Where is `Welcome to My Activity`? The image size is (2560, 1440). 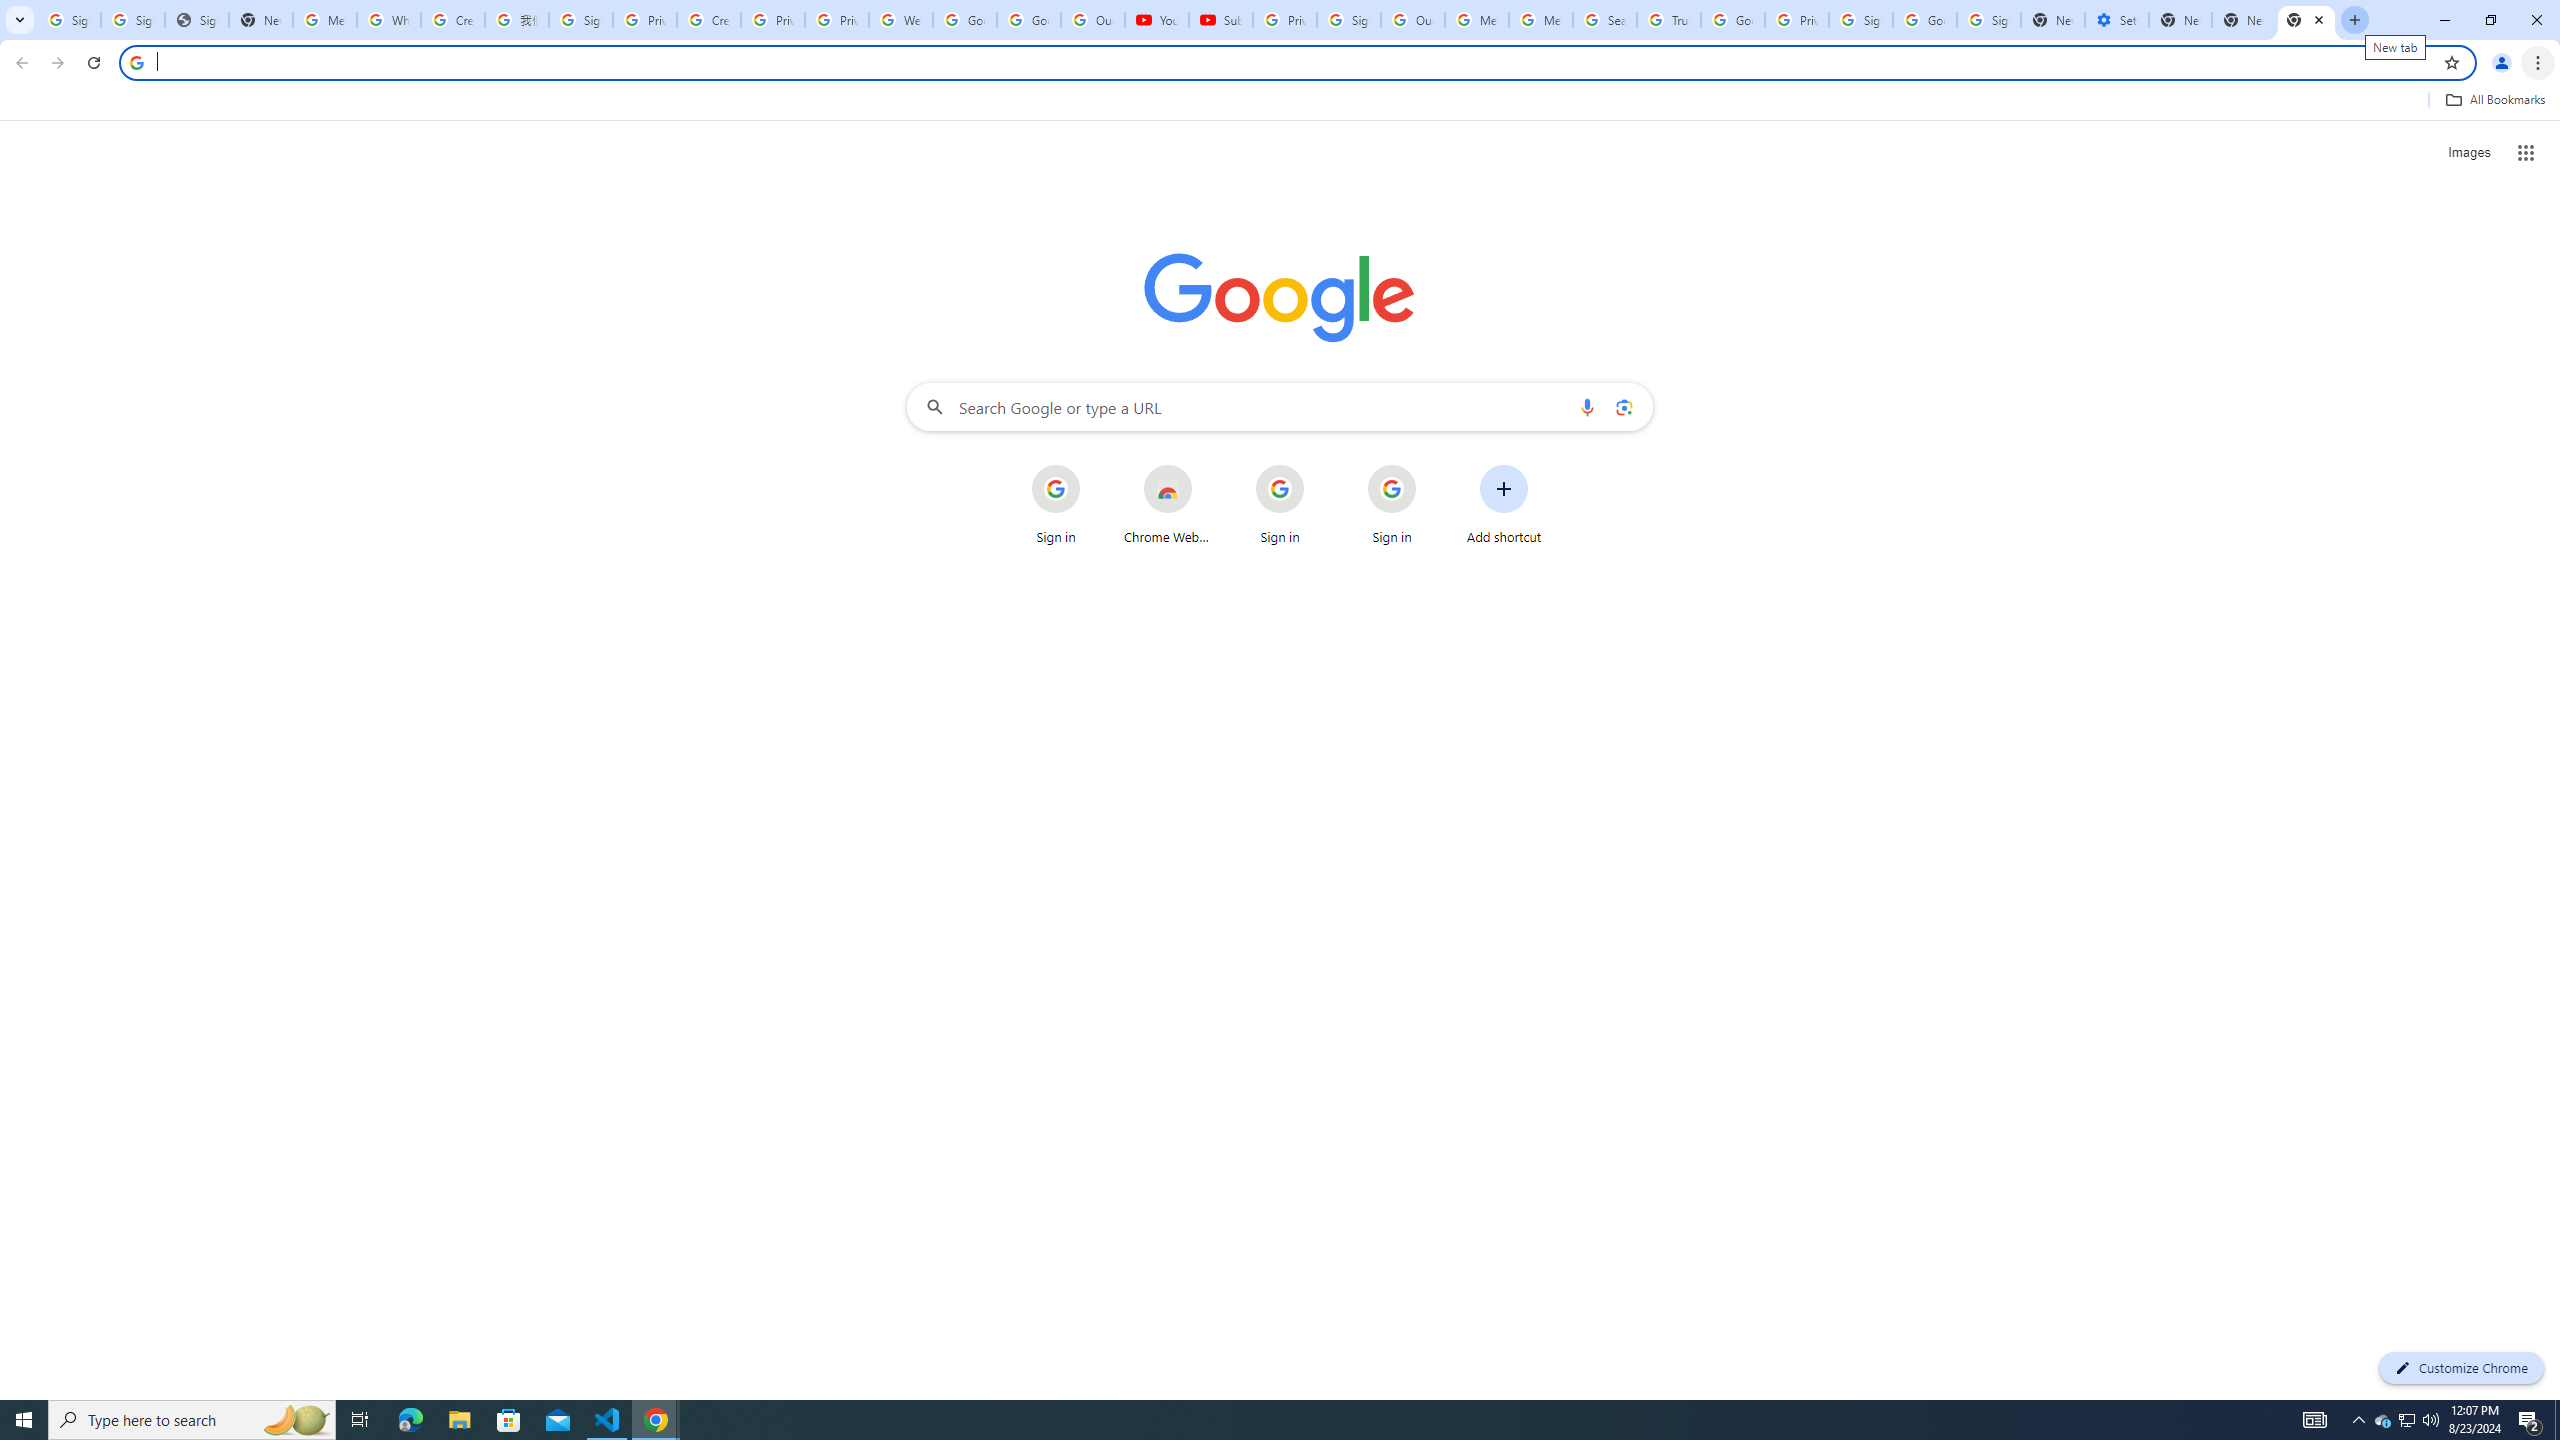 Welcome to My Activity is located at coordinates (901, 20).